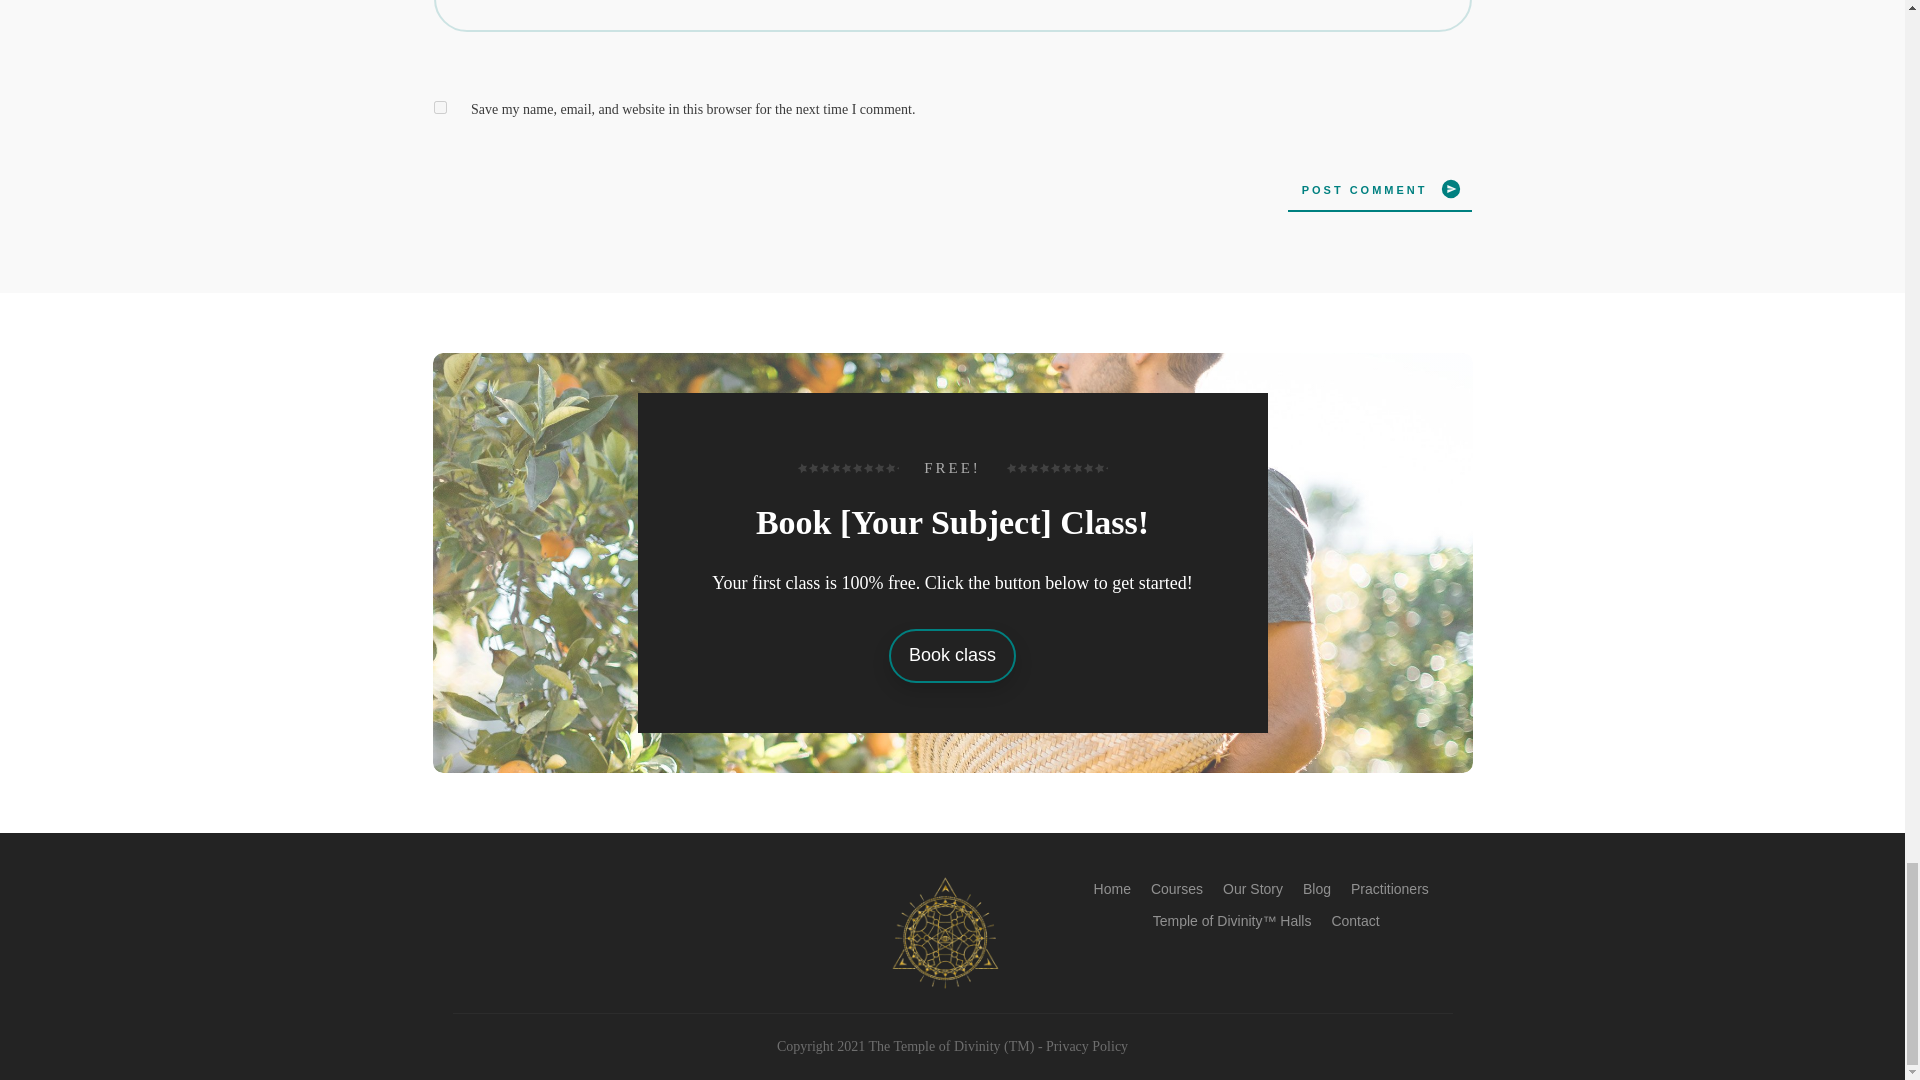 The width and height of the screenshot is (1920, 1080). Describe the element at coordinates (1390, 888) in the screenshot. I see `Practitioners` at that location.